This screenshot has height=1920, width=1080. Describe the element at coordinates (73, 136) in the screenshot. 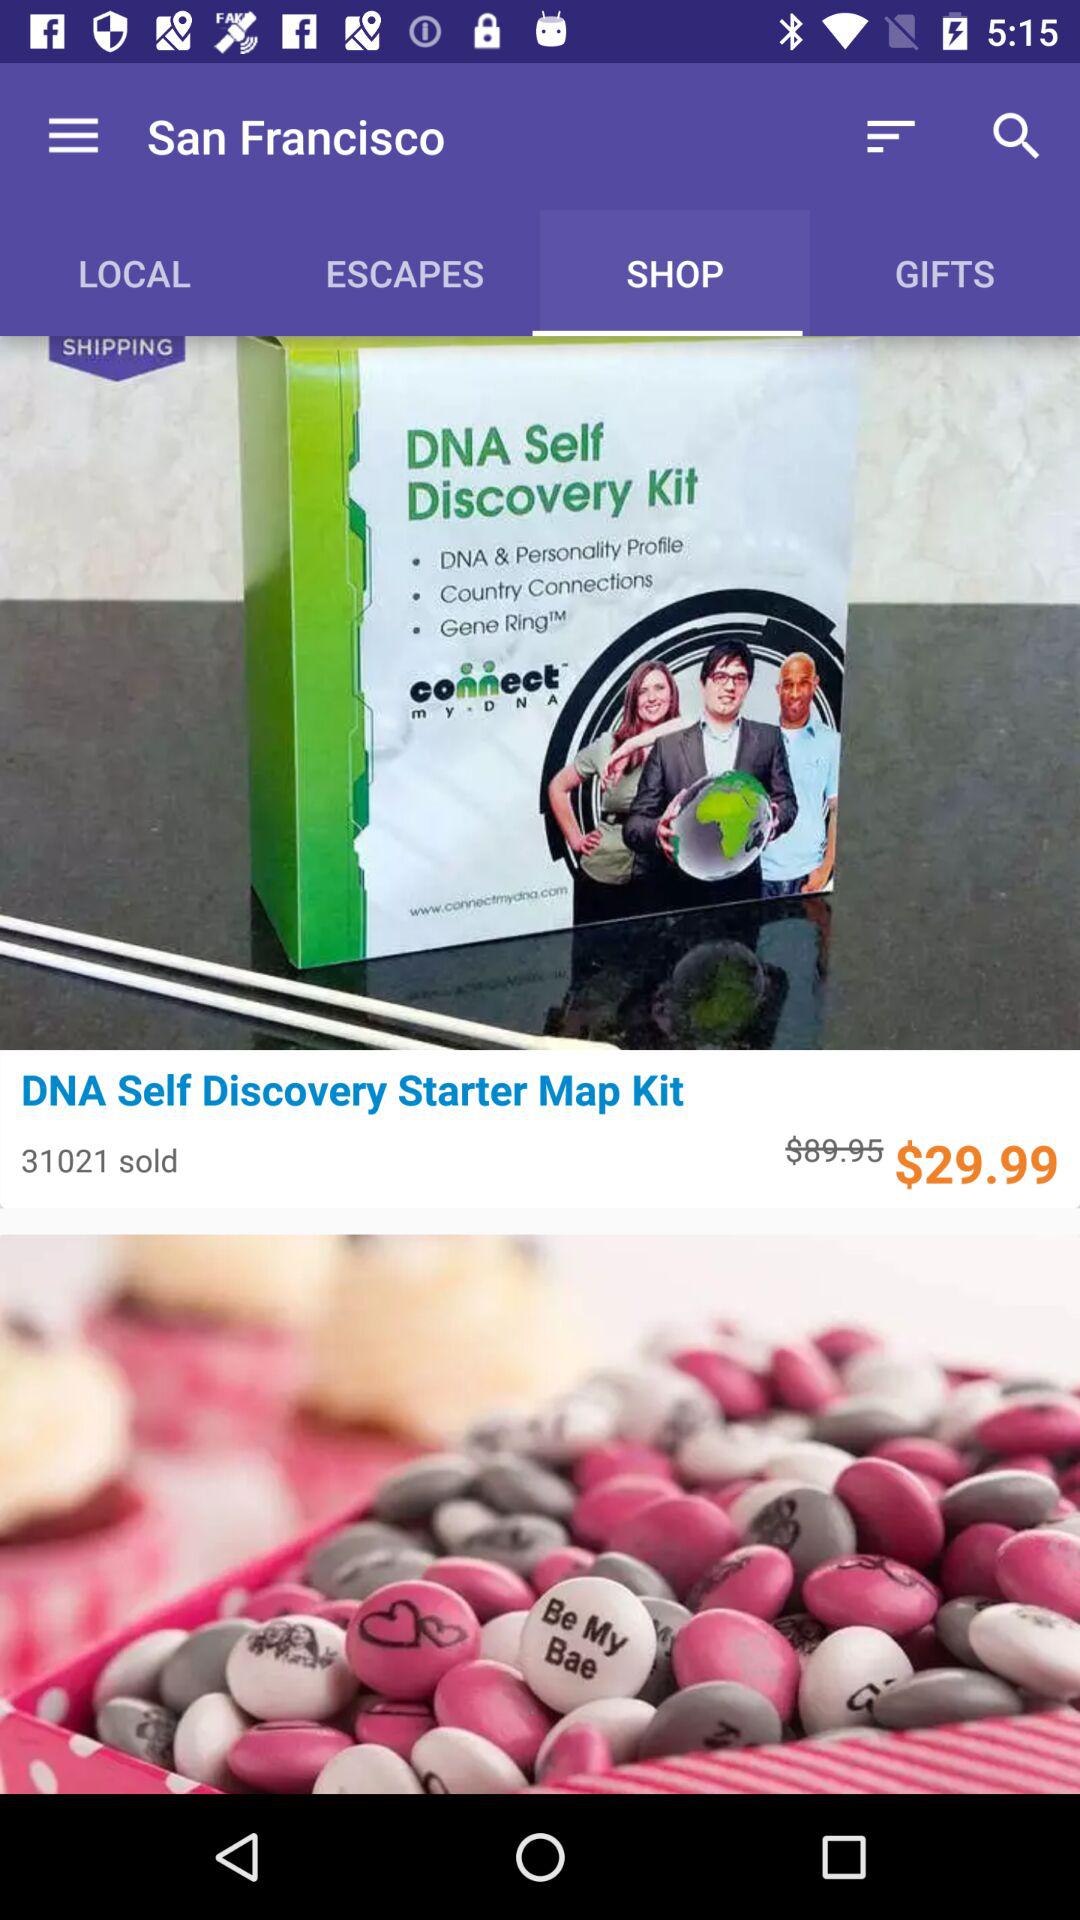

I see `press item above the local icon` at that location.